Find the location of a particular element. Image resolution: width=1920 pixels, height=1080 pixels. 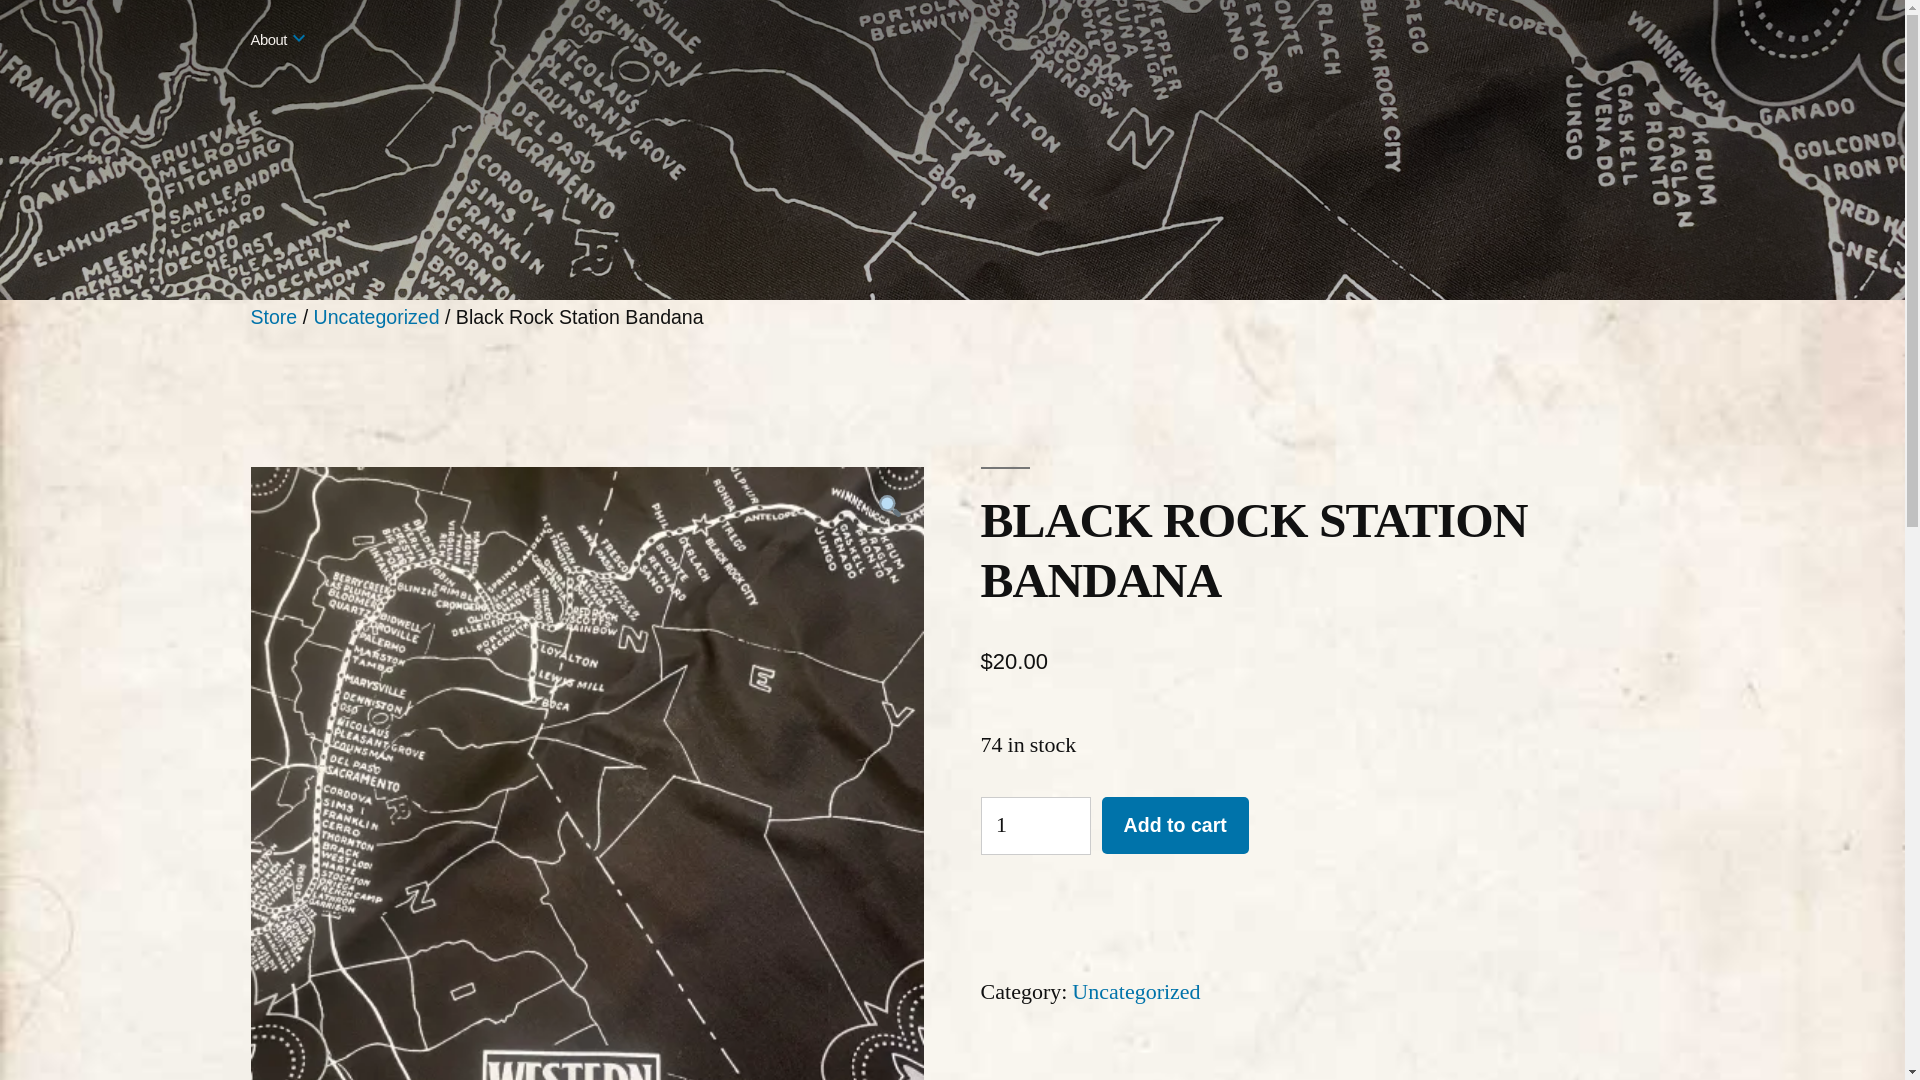

Add to cart is located at coordinates (1176, 826).